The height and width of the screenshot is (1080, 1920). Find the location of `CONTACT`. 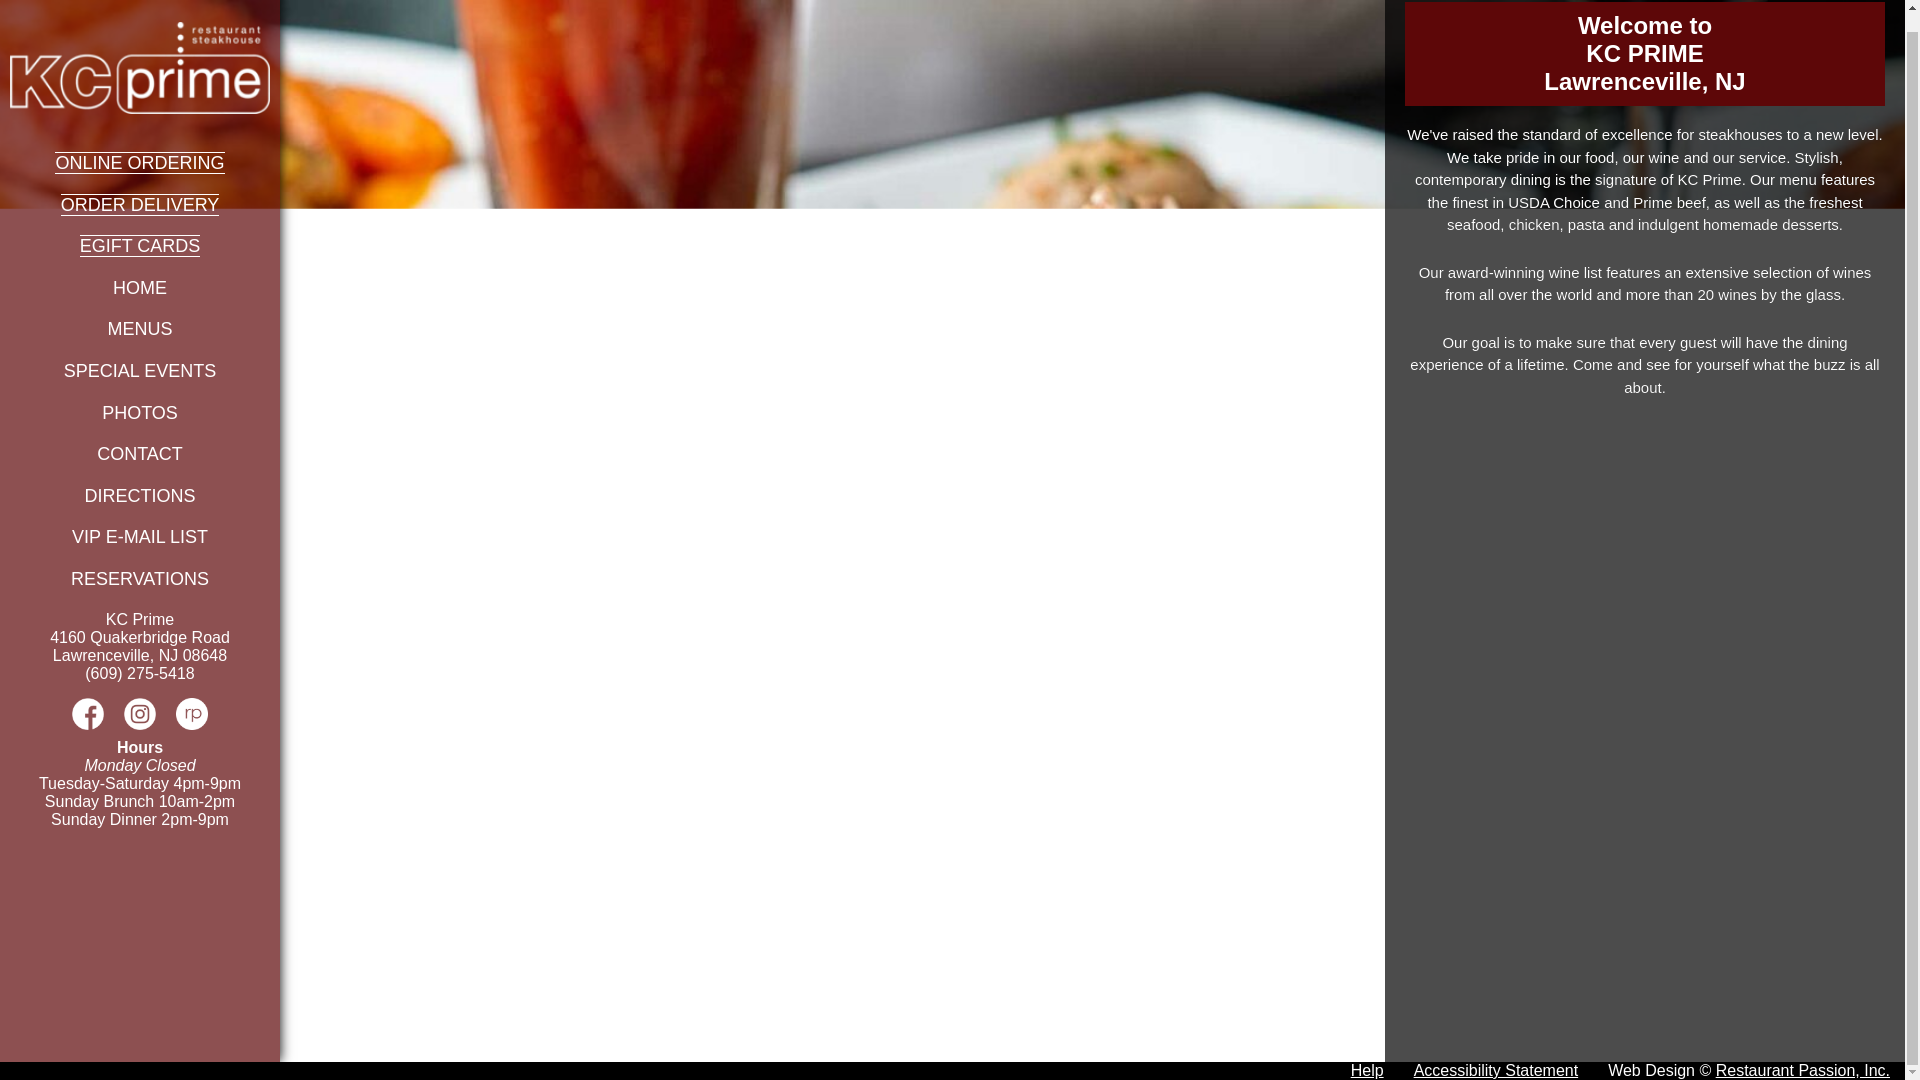

CONTACT is located at coordinates (140, 454).